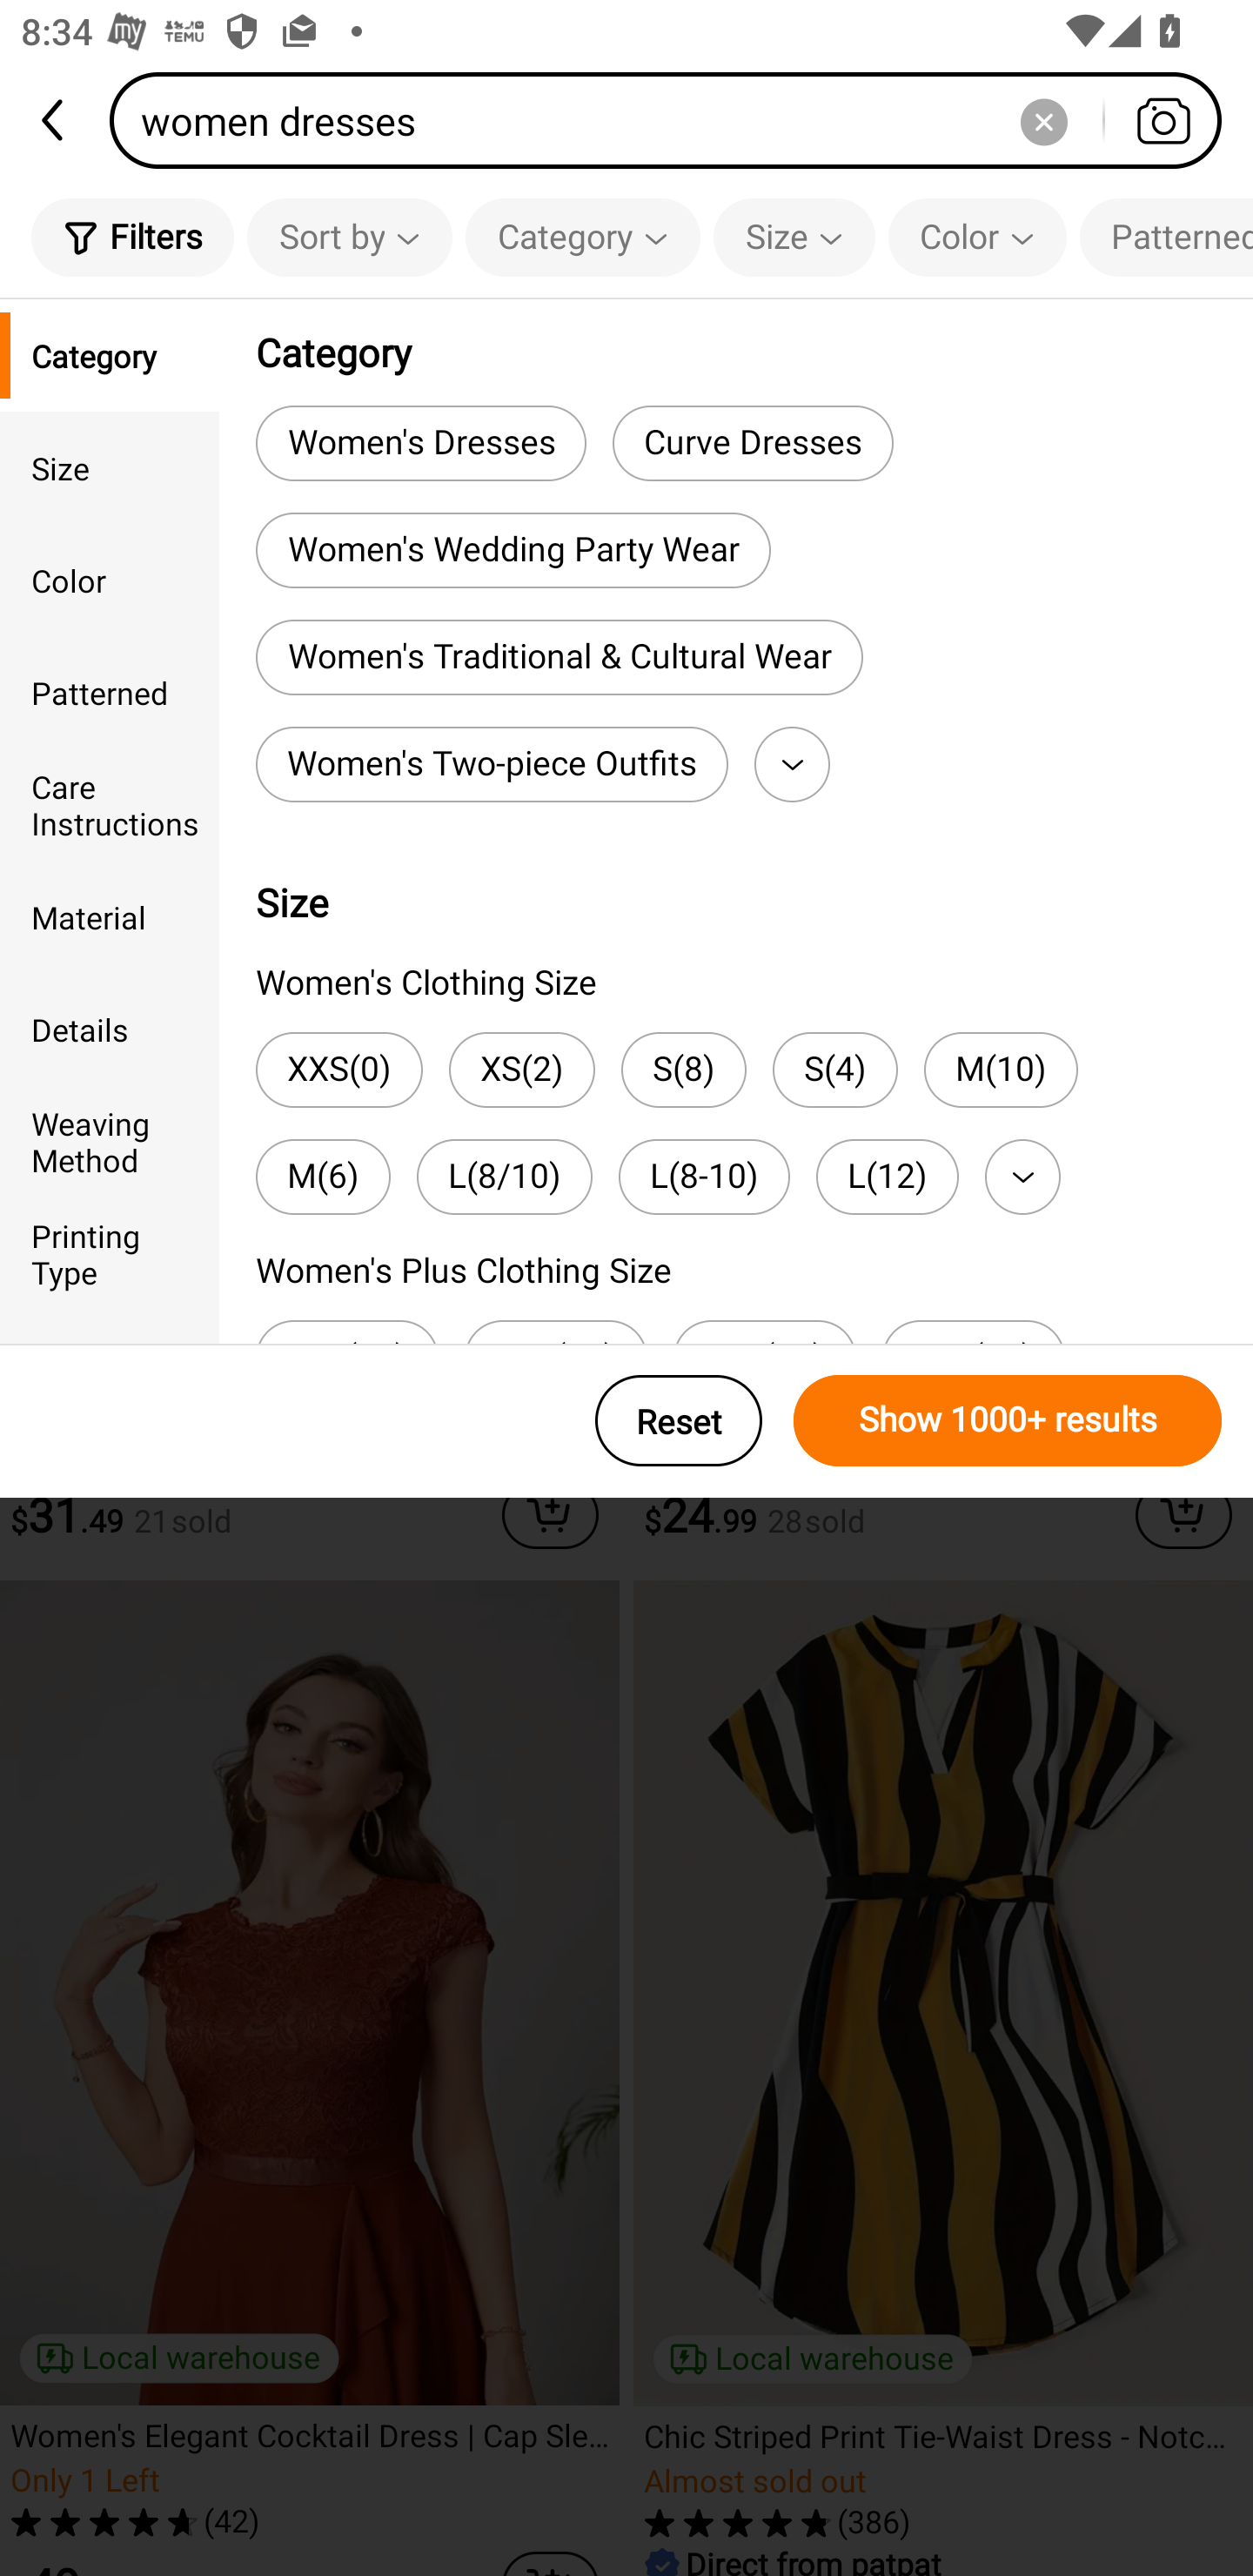 The image size is (1253, 2576). I want to click on women dresses, so click(675, 120).